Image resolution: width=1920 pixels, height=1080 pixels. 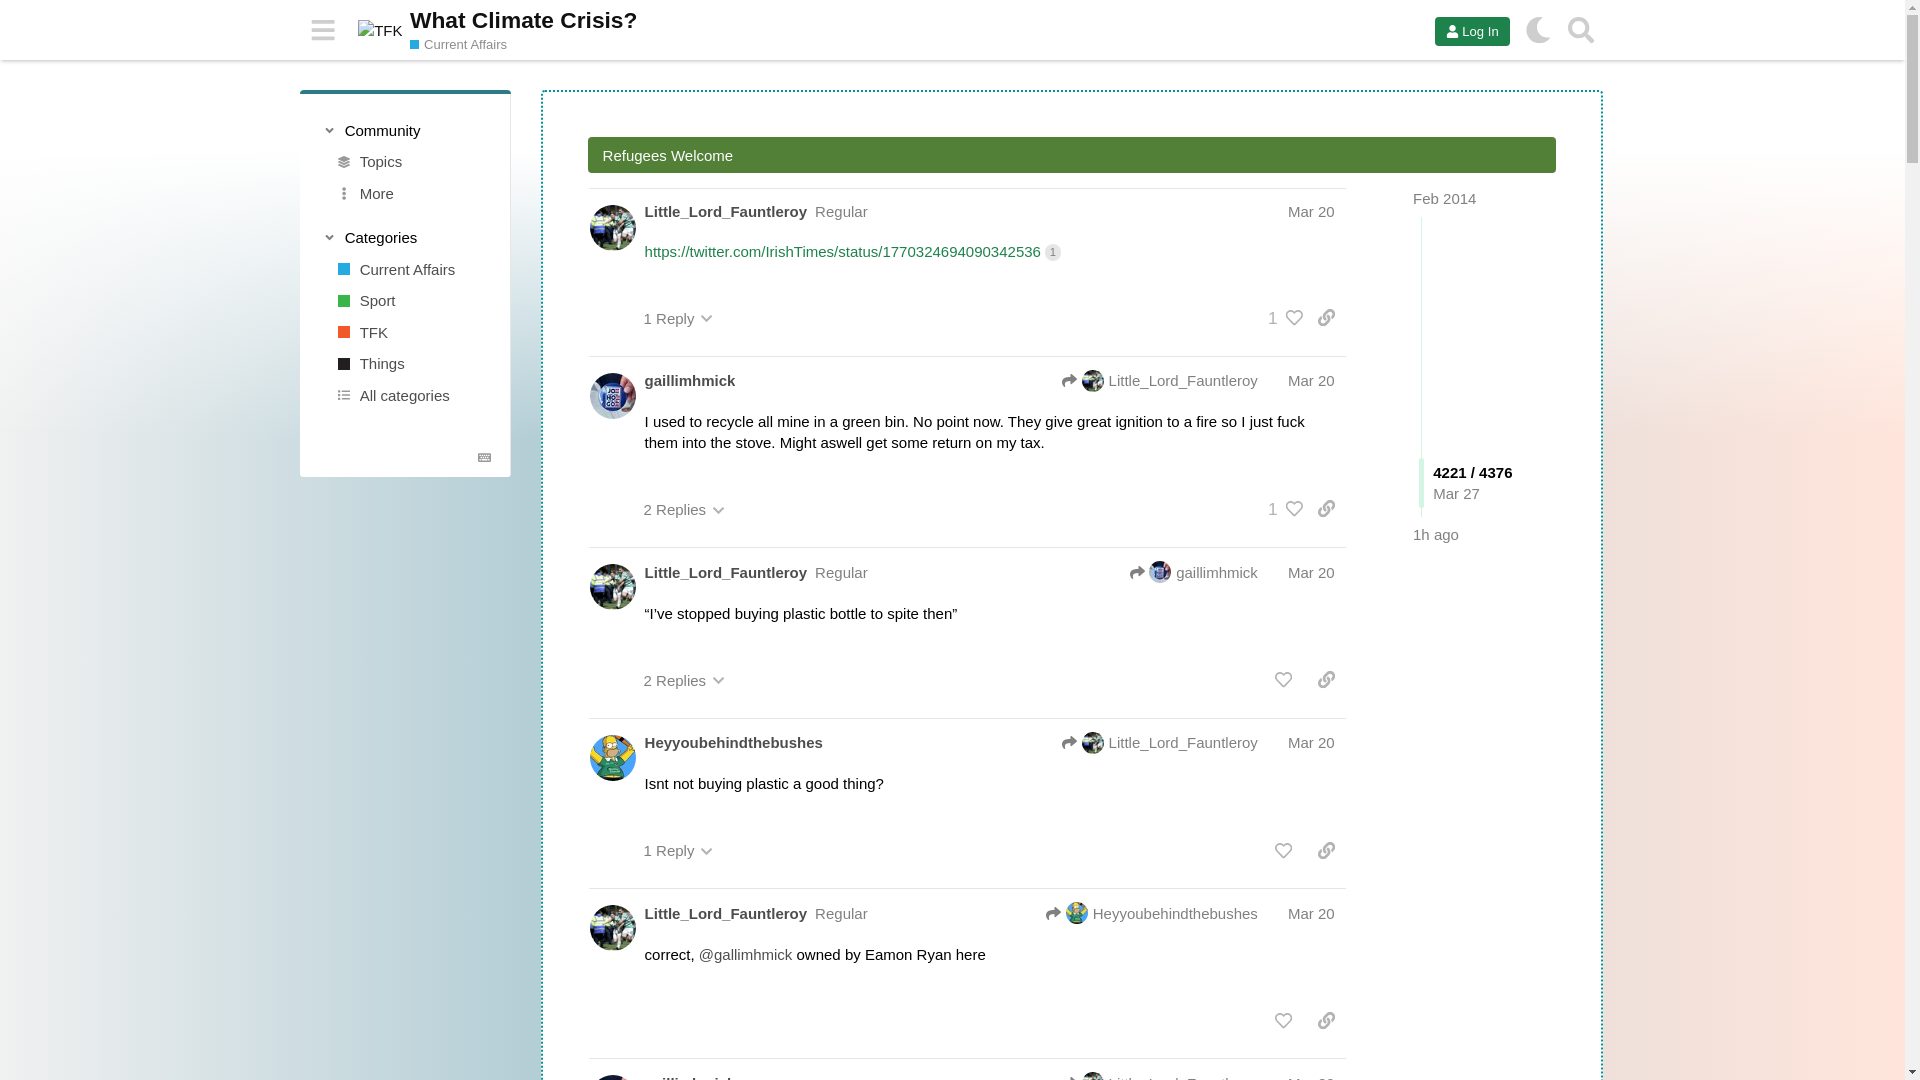 What do you see at coordinates (1436, 534) in the screenshot?
I see `1h ago` at bounding box center [1436, 534].